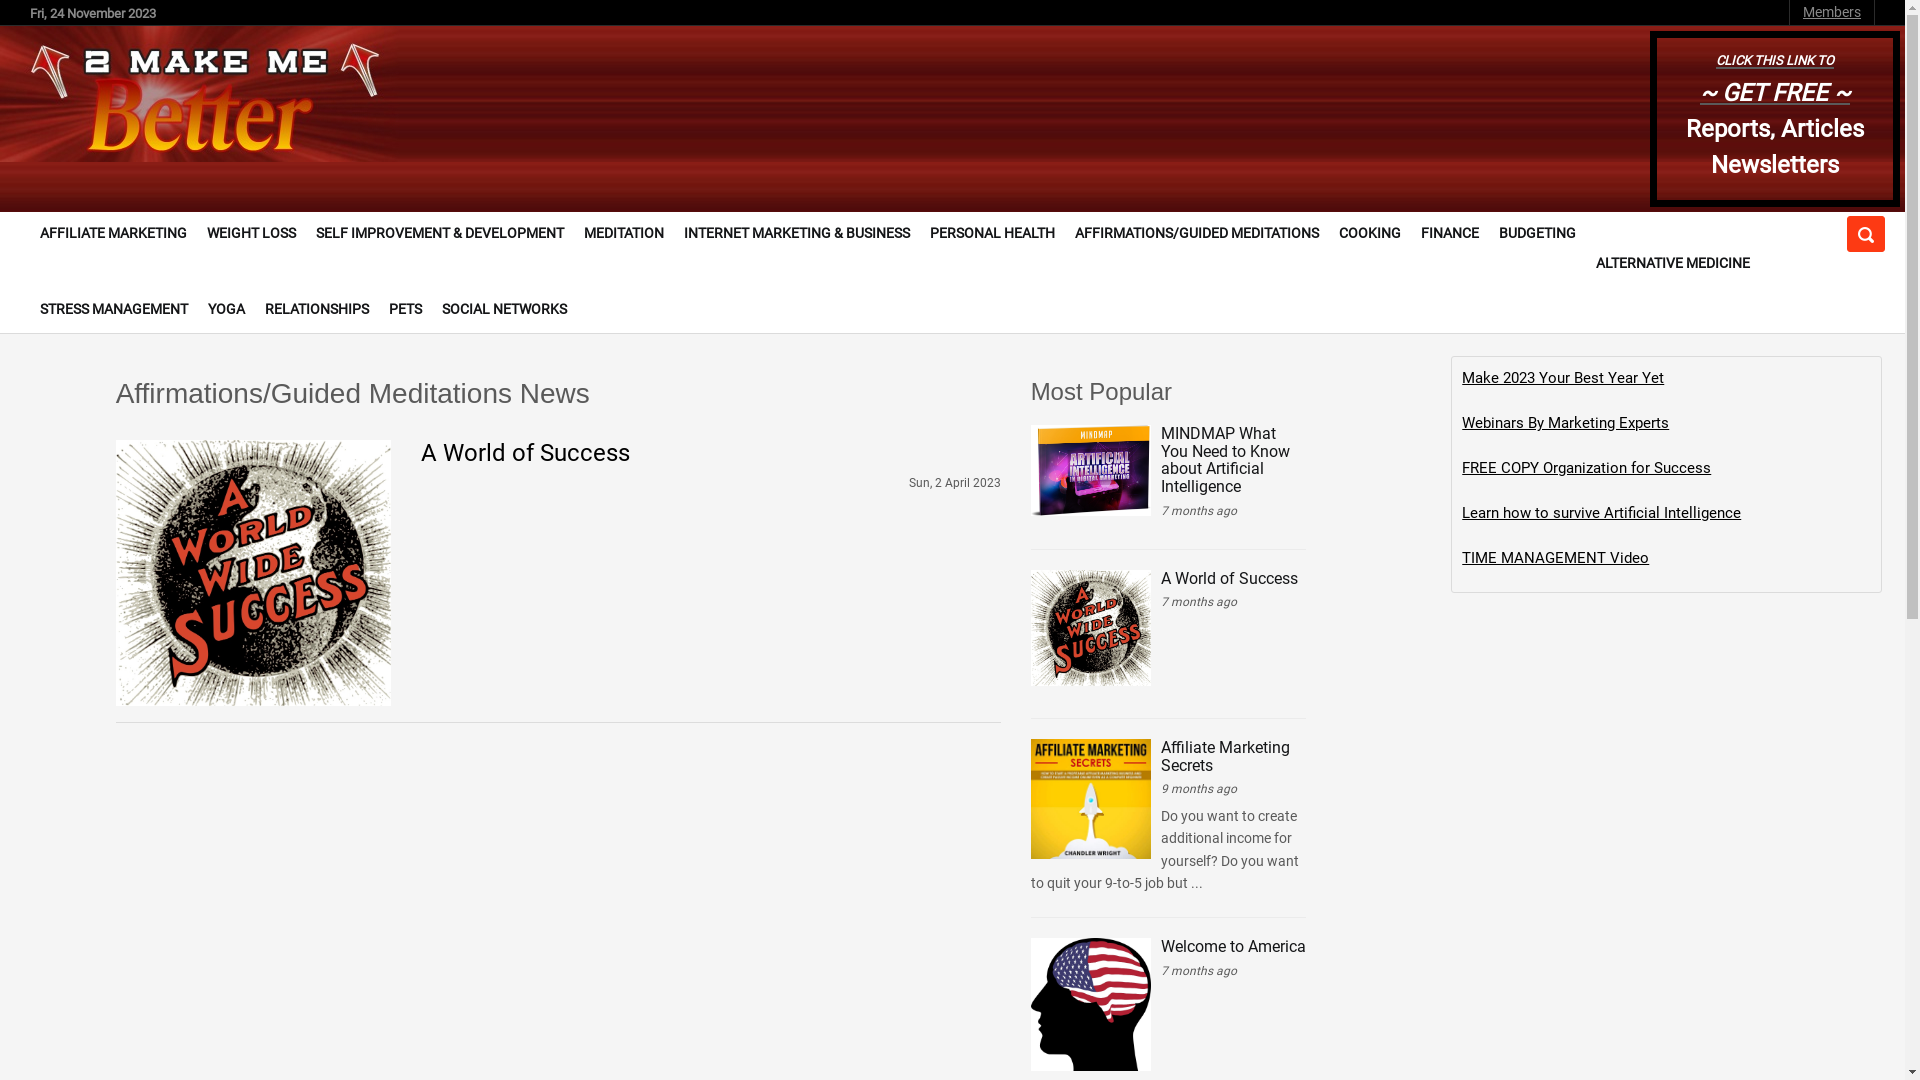 This screenshot has height=1080, width=1920. Describe the element at coordinates (1602, 513) in the screenshot. I see `Learn how to survive Artificial Intelligence` at that location.